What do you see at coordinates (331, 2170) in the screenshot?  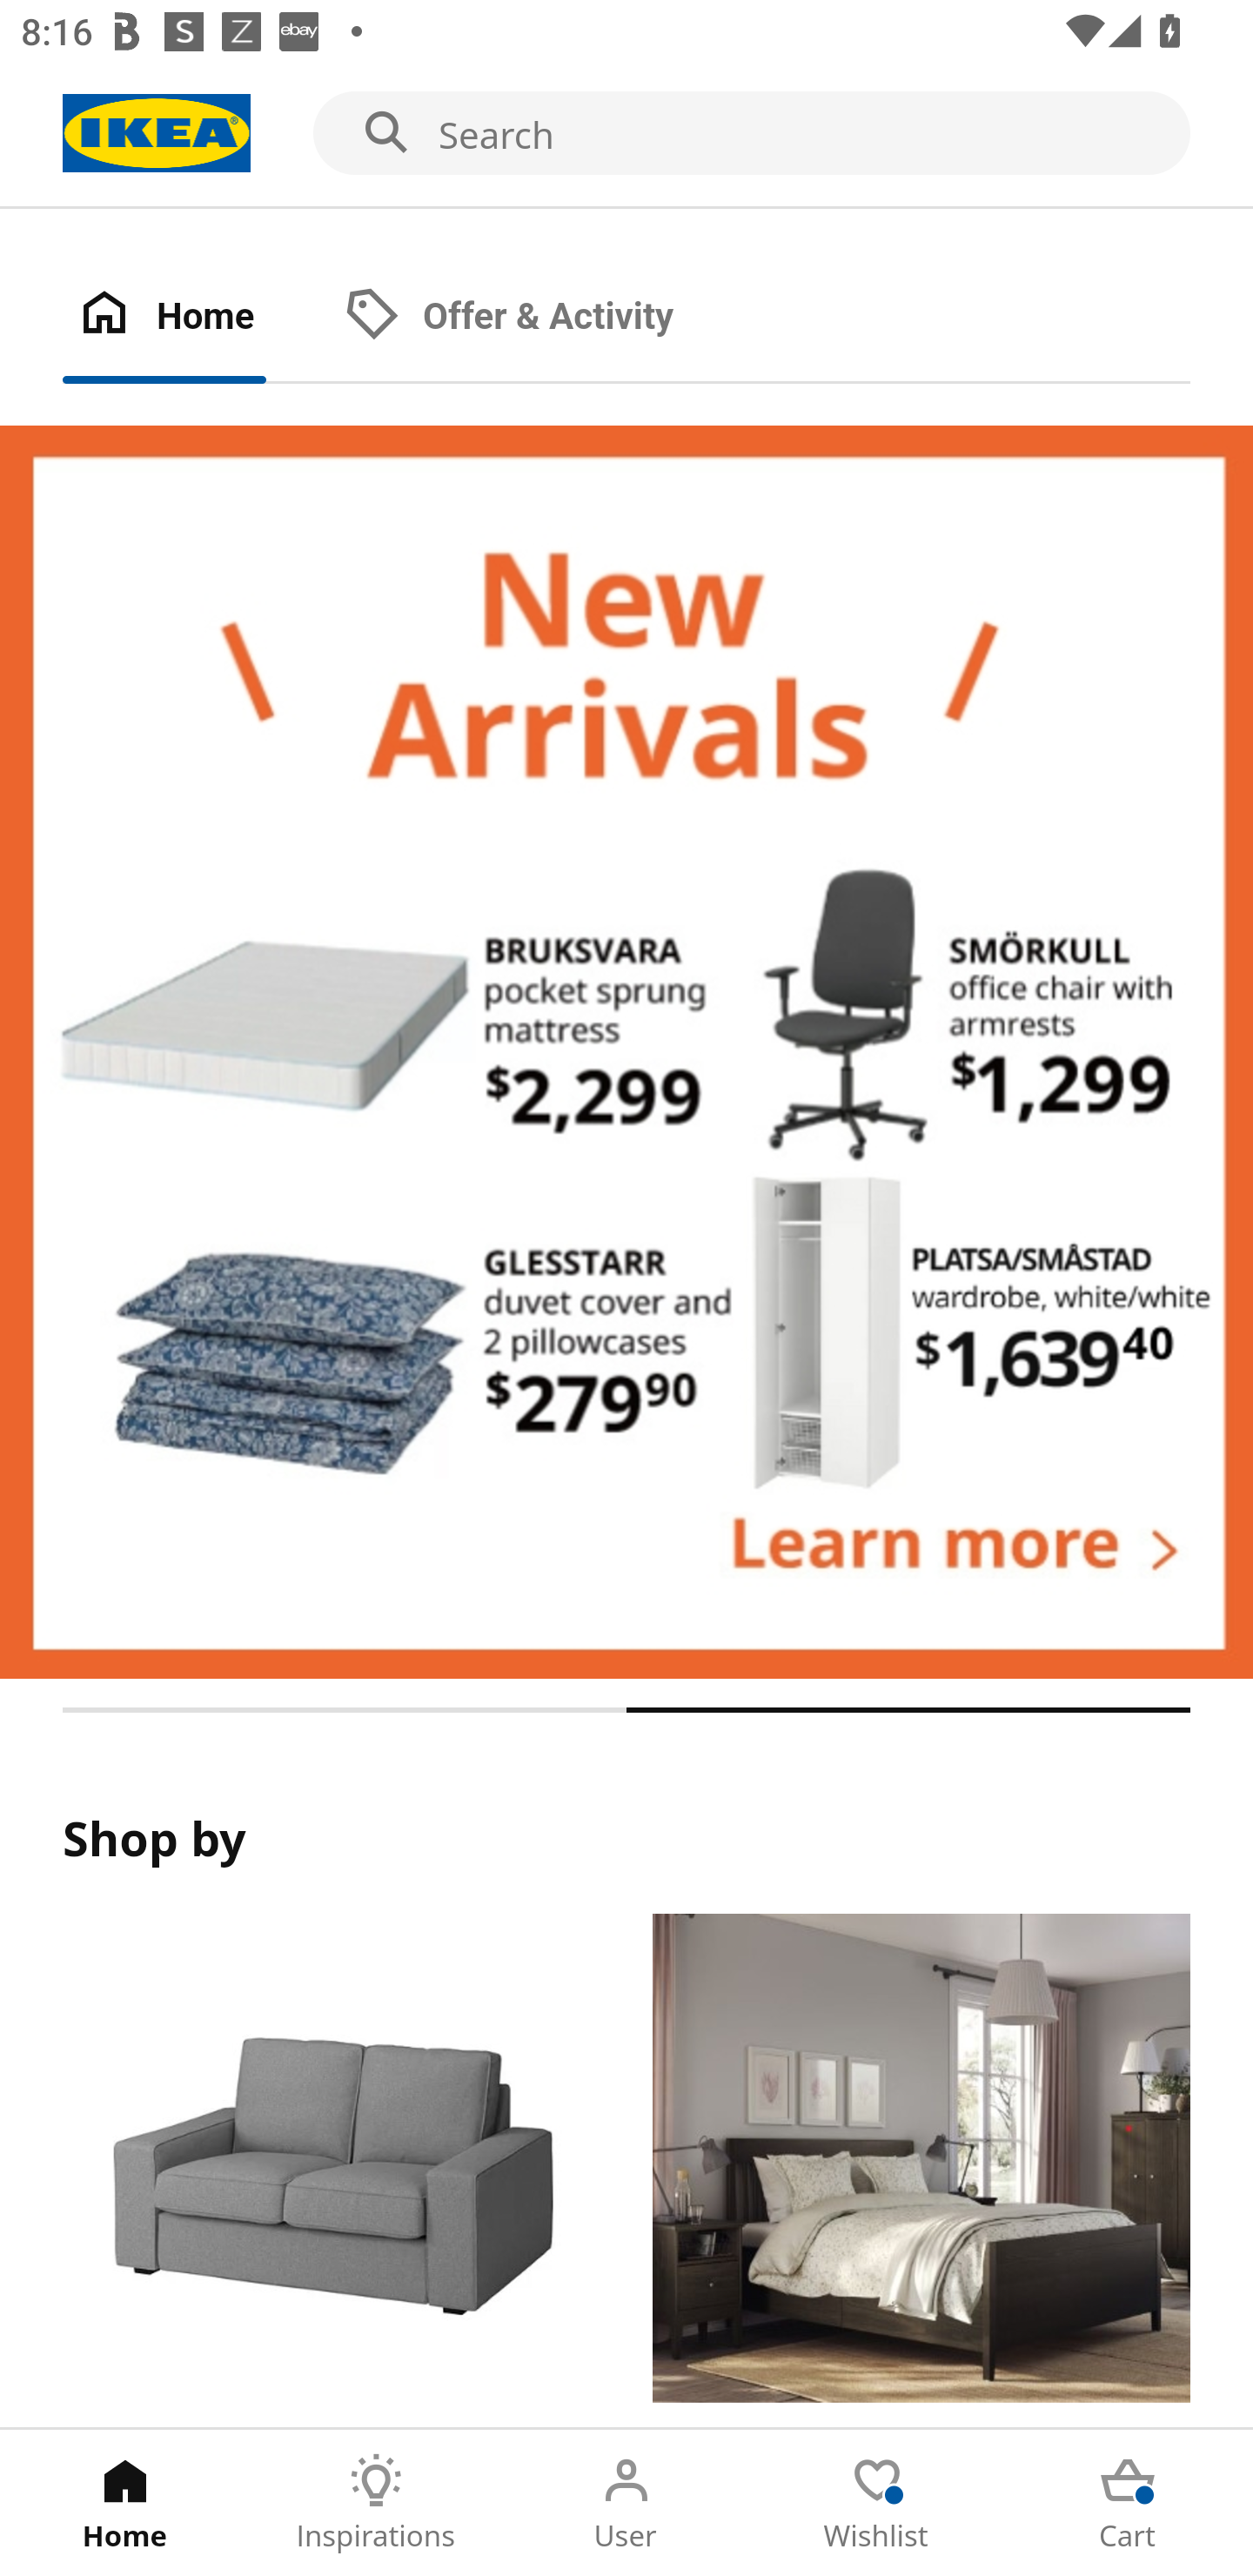 I see `Products` at bounding box center [331, 2170].